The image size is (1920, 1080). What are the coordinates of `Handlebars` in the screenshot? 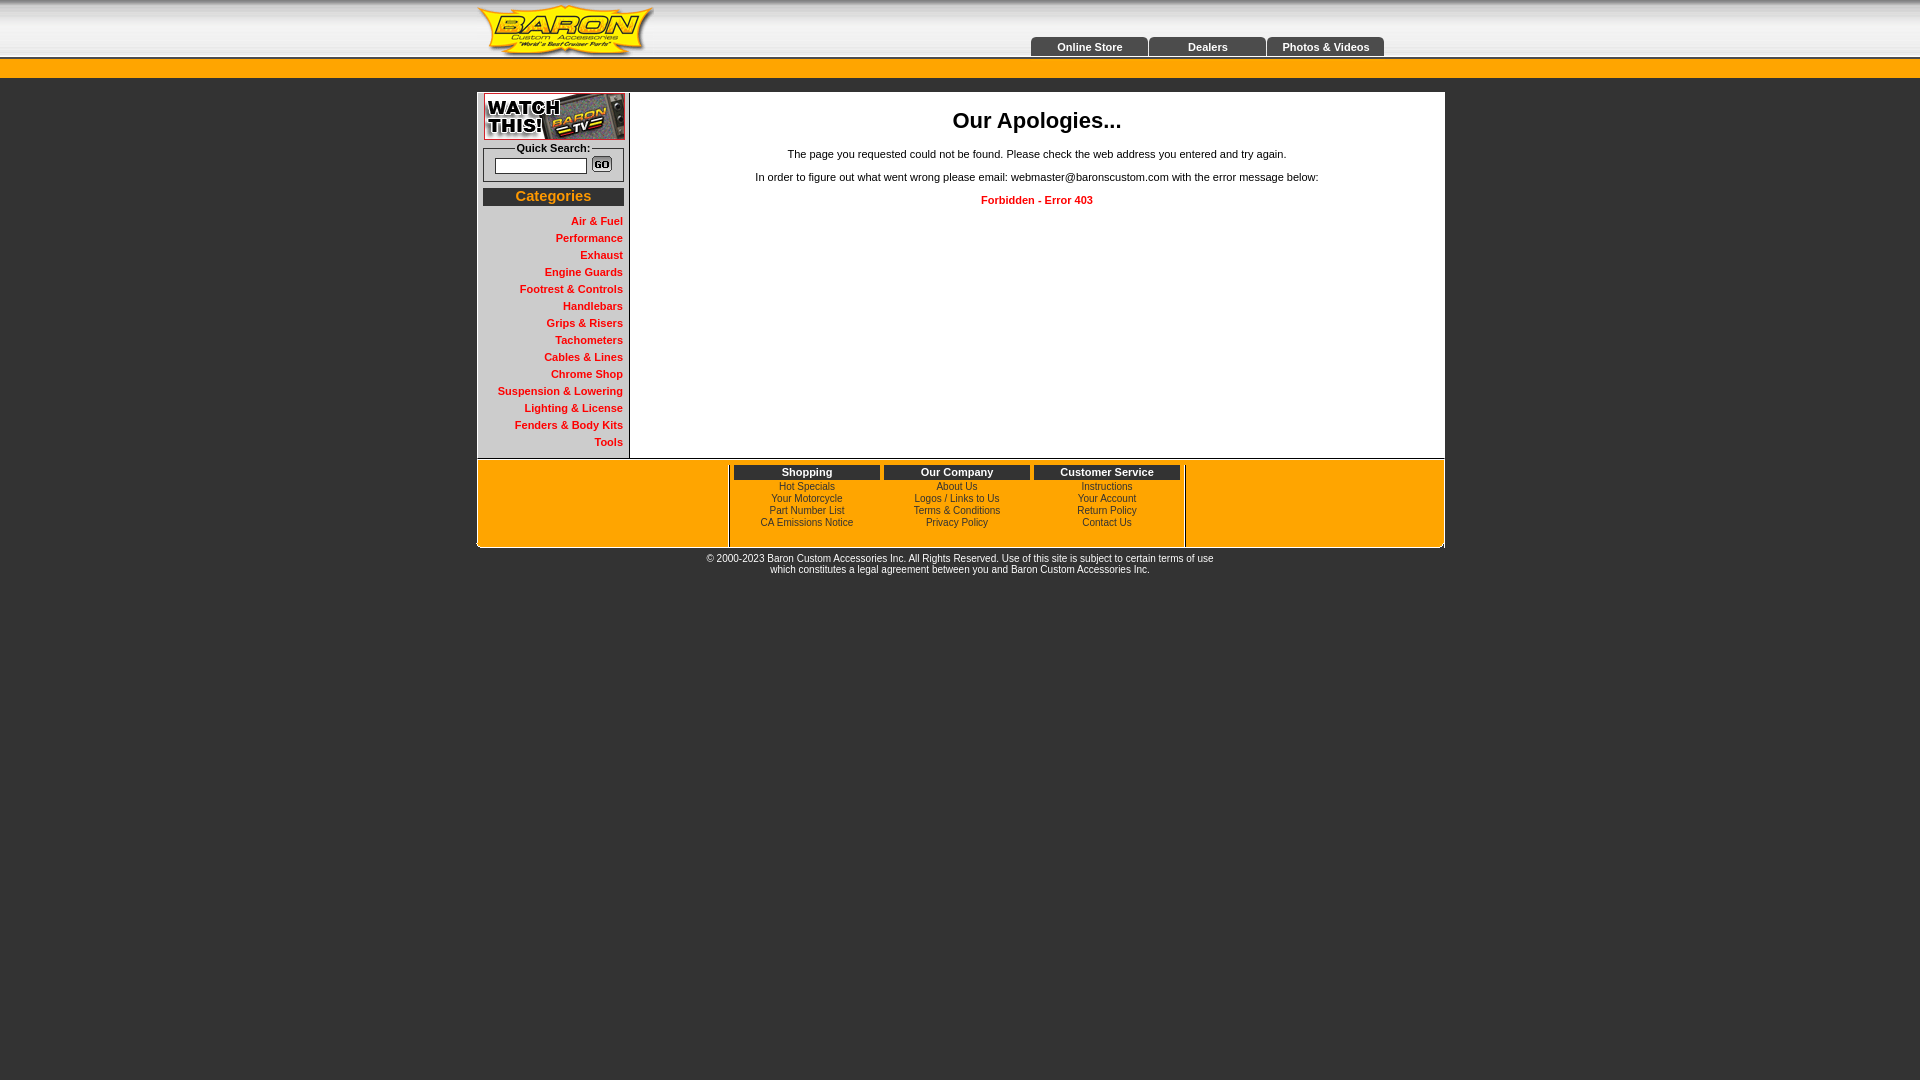 It's located at (593, 306).